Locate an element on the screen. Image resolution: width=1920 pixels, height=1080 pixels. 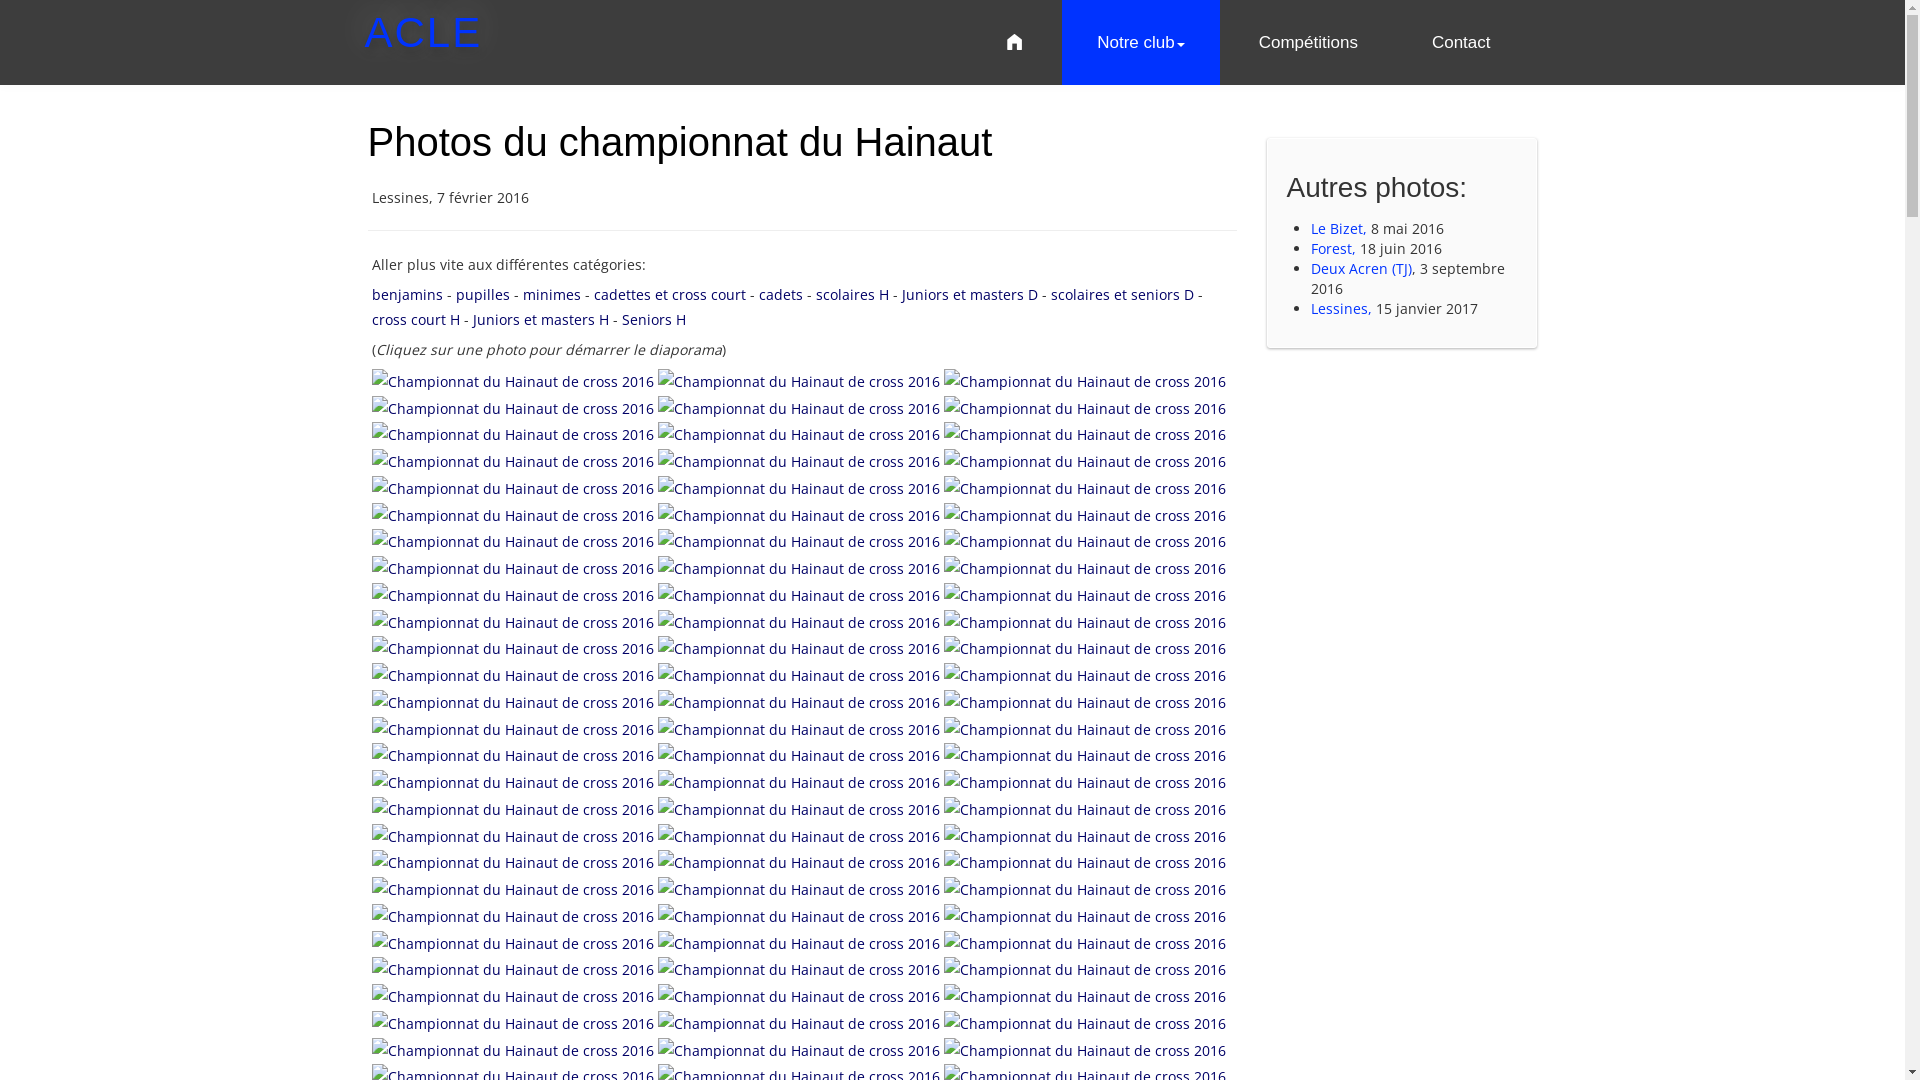
Championnat du Hainaut de cross 2016 is located at coordinates (1085, 676).